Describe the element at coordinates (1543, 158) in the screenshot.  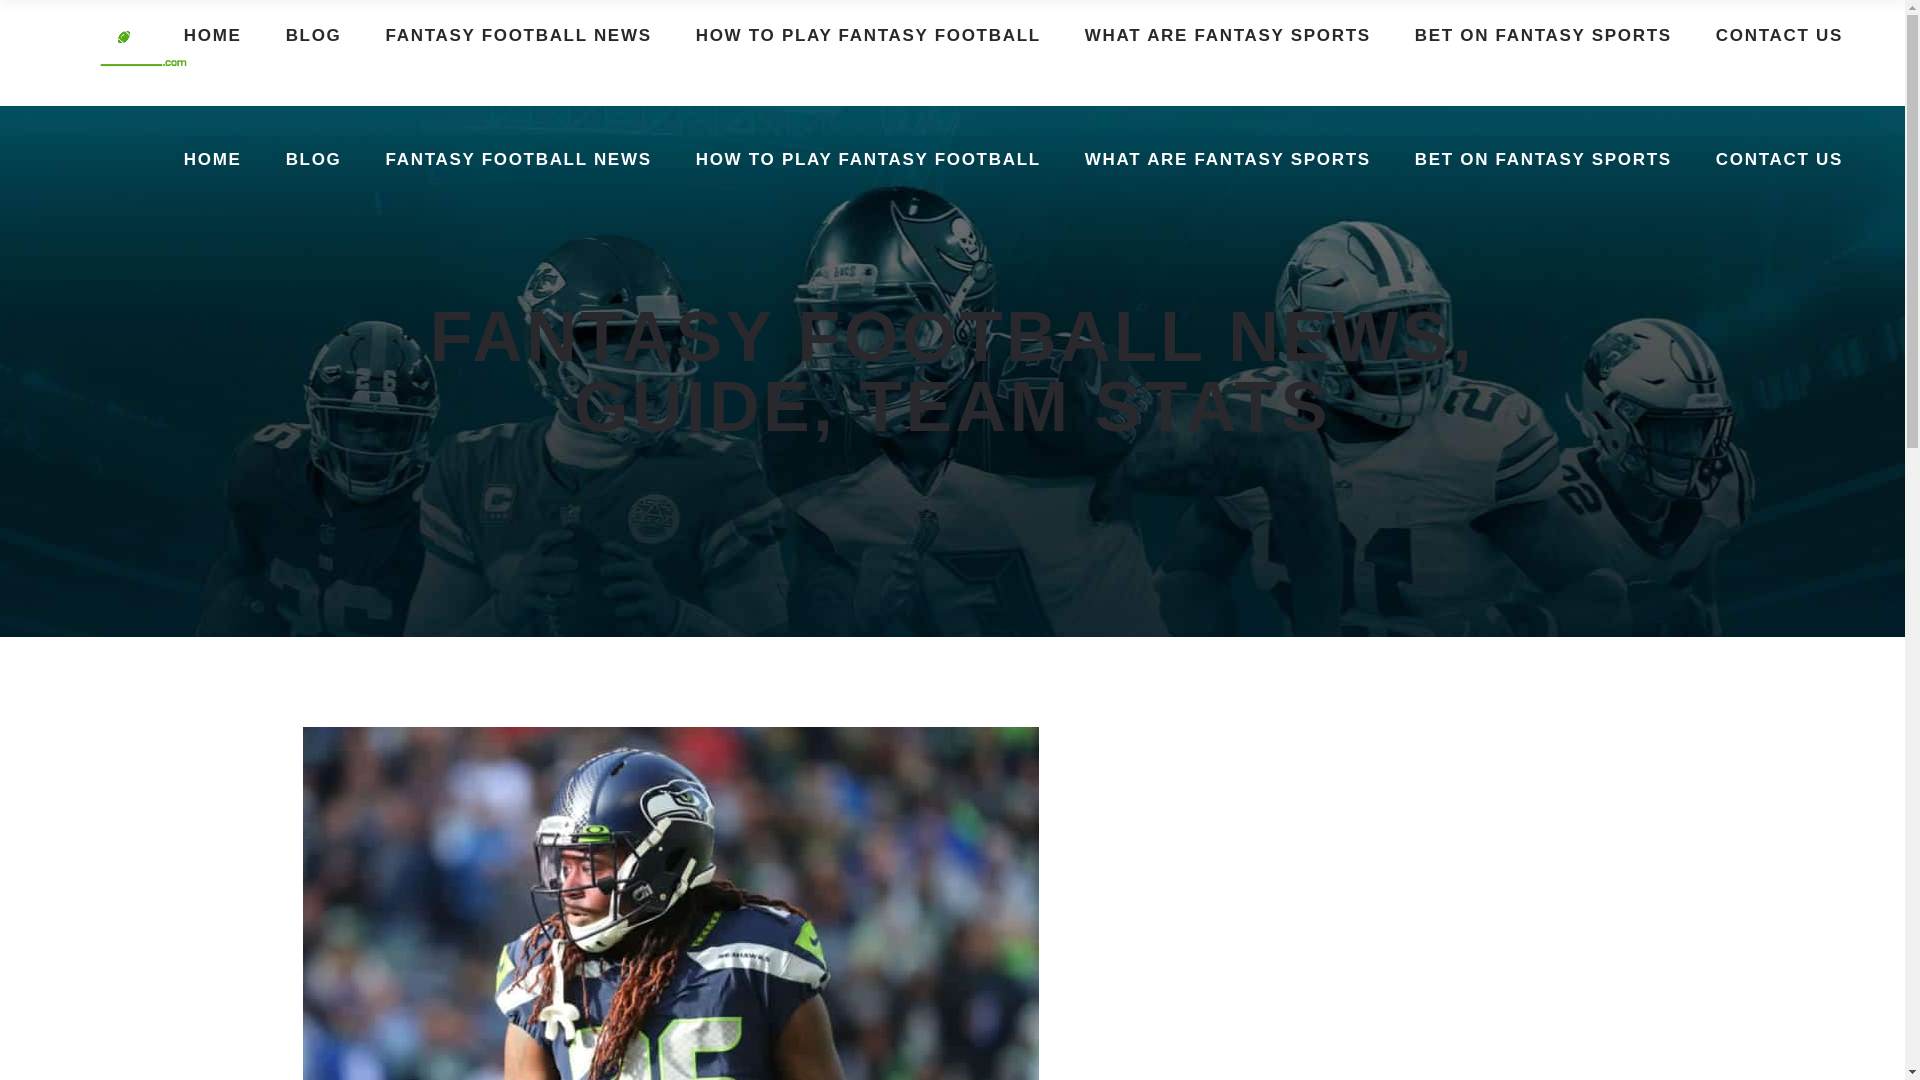
I see `BET ON FANTASY SPORTS` at that location.